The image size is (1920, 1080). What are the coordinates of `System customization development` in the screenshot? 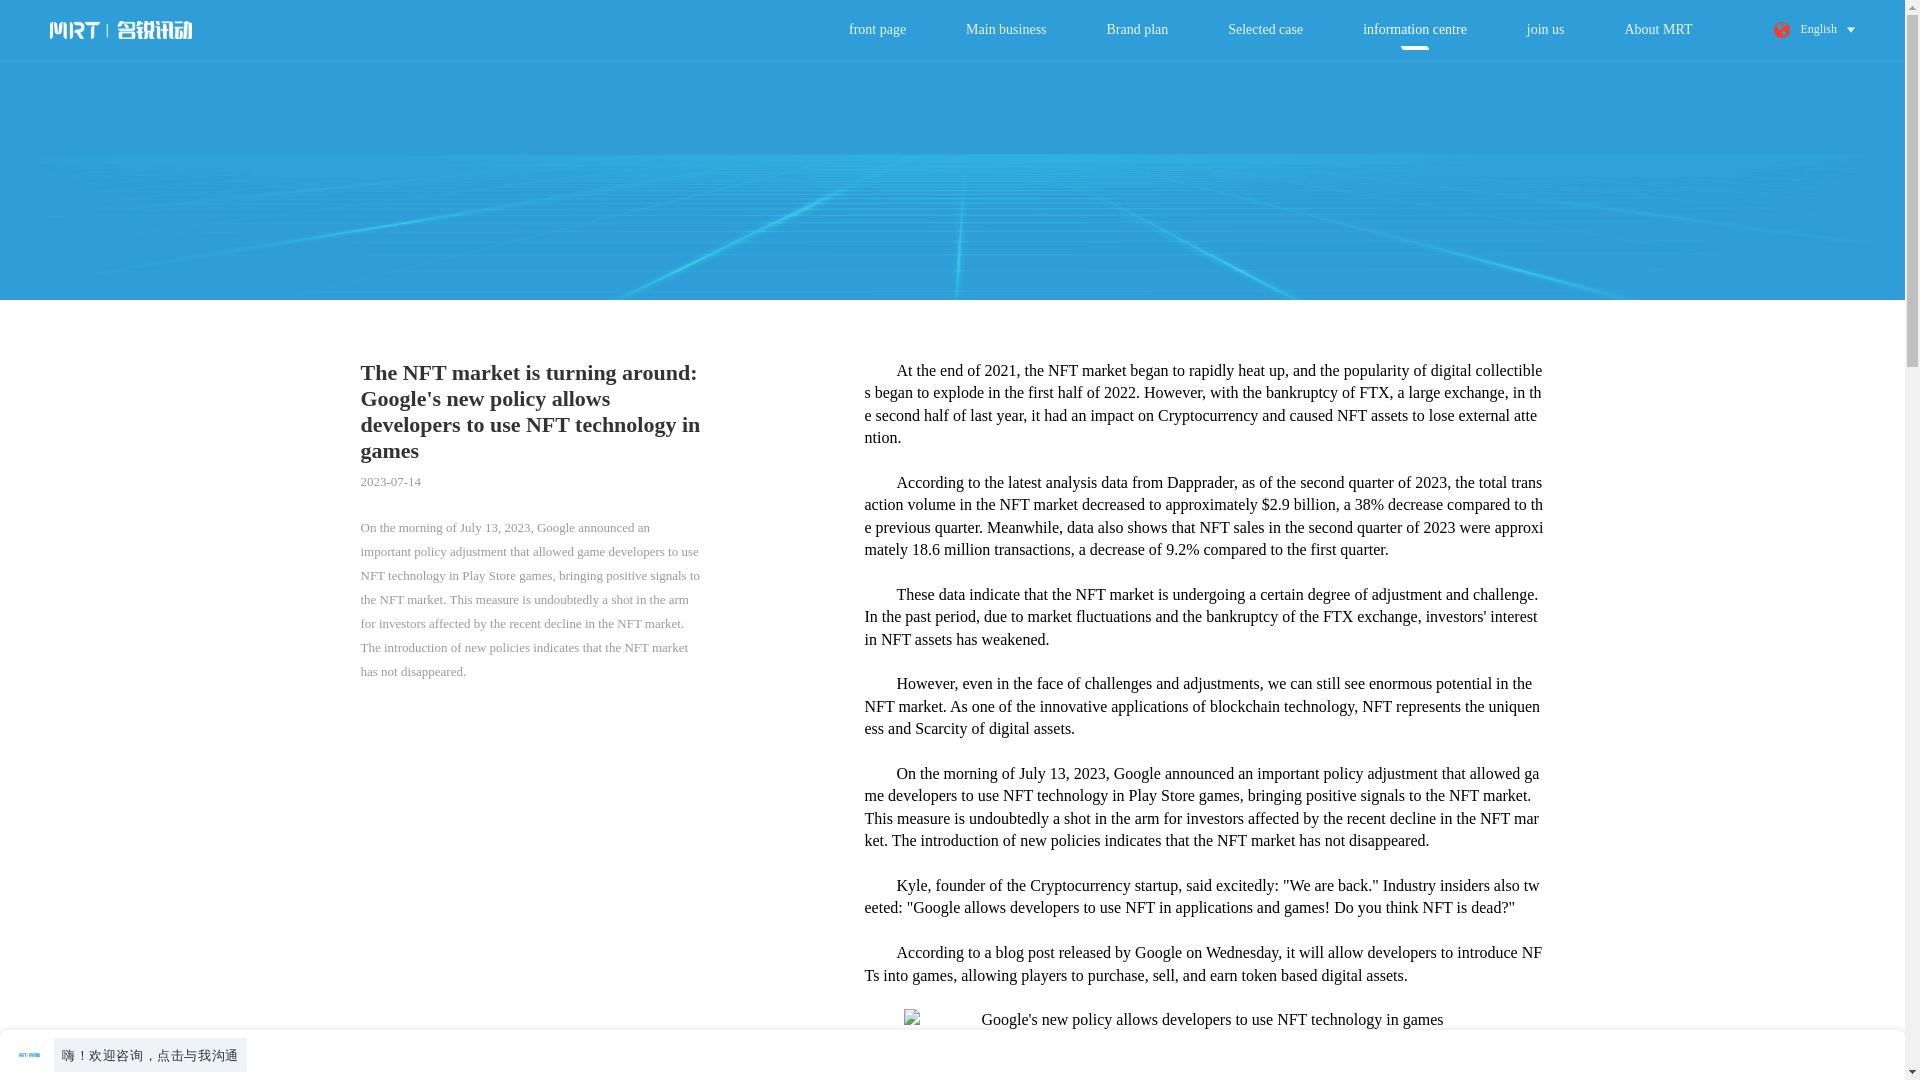 It's located at (371, 80).